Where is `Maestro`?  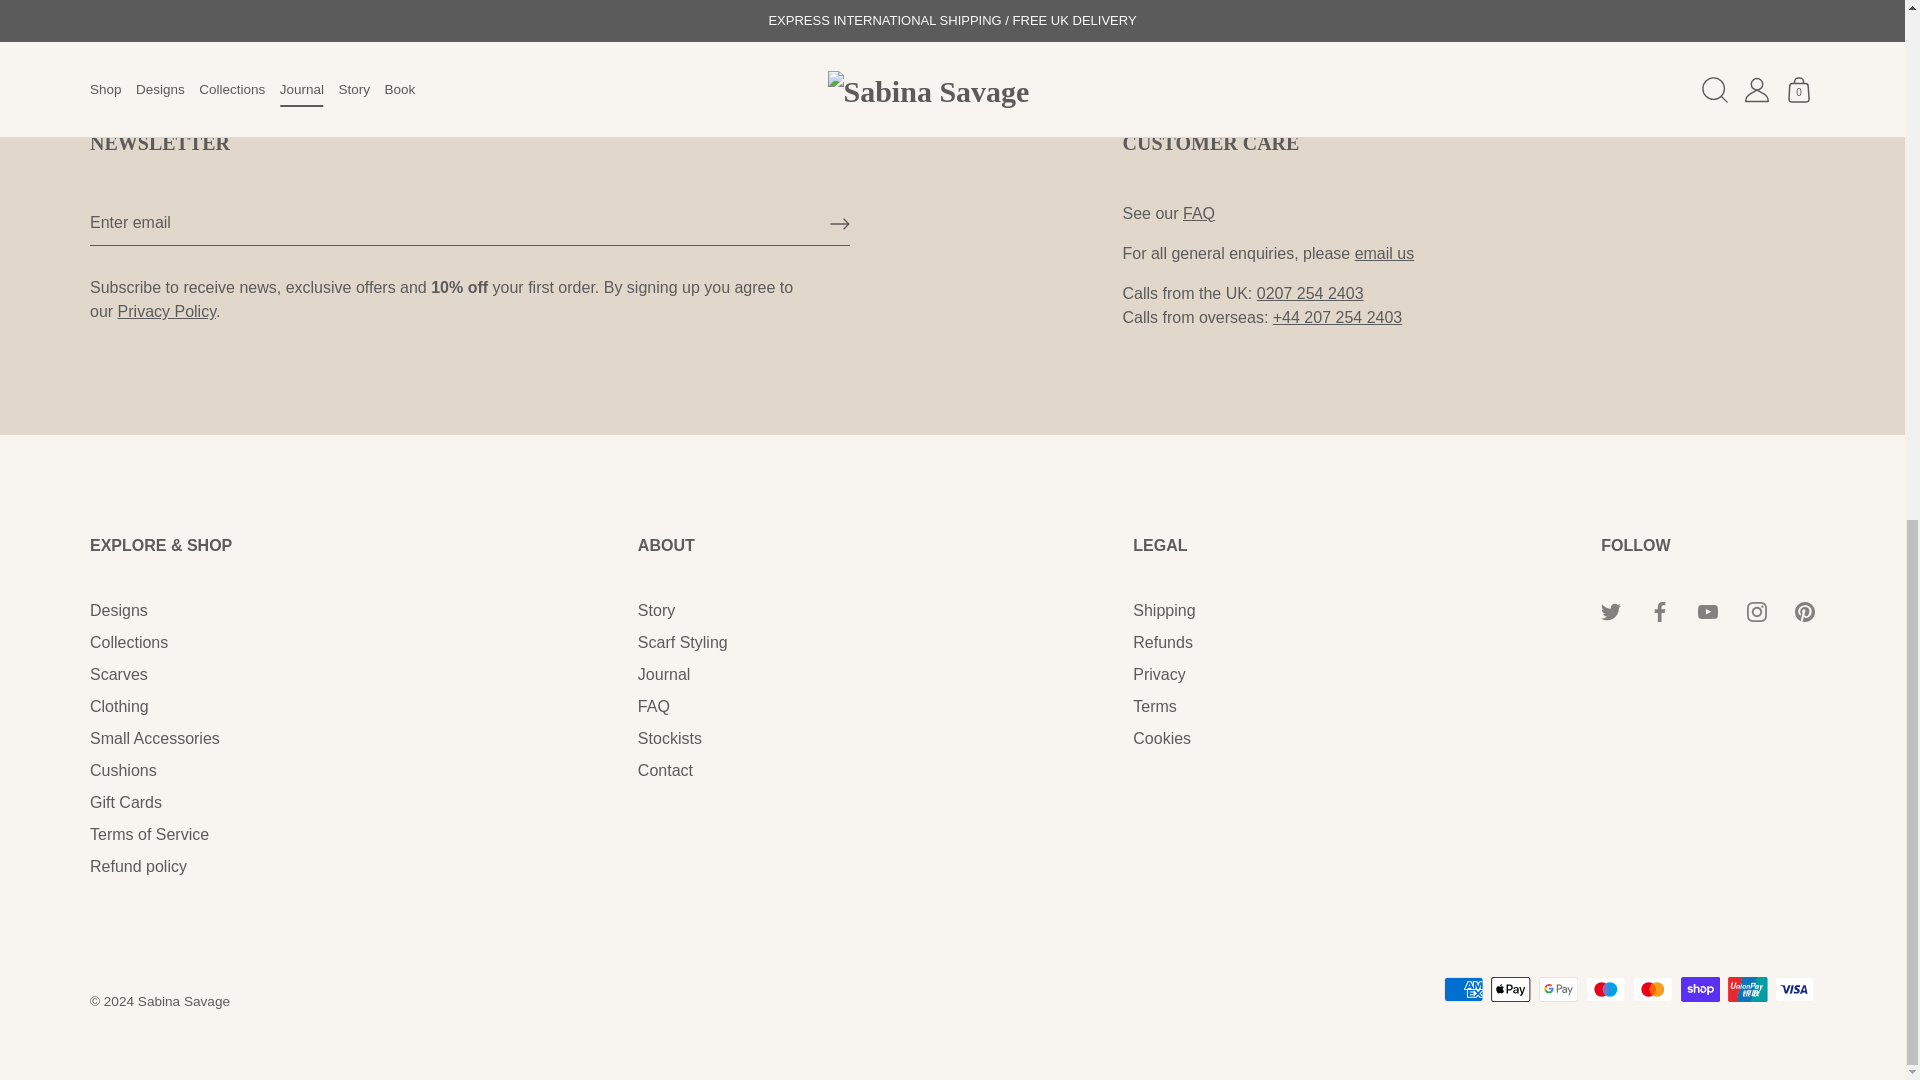 Maestro is located at coordinates (1606, 990).